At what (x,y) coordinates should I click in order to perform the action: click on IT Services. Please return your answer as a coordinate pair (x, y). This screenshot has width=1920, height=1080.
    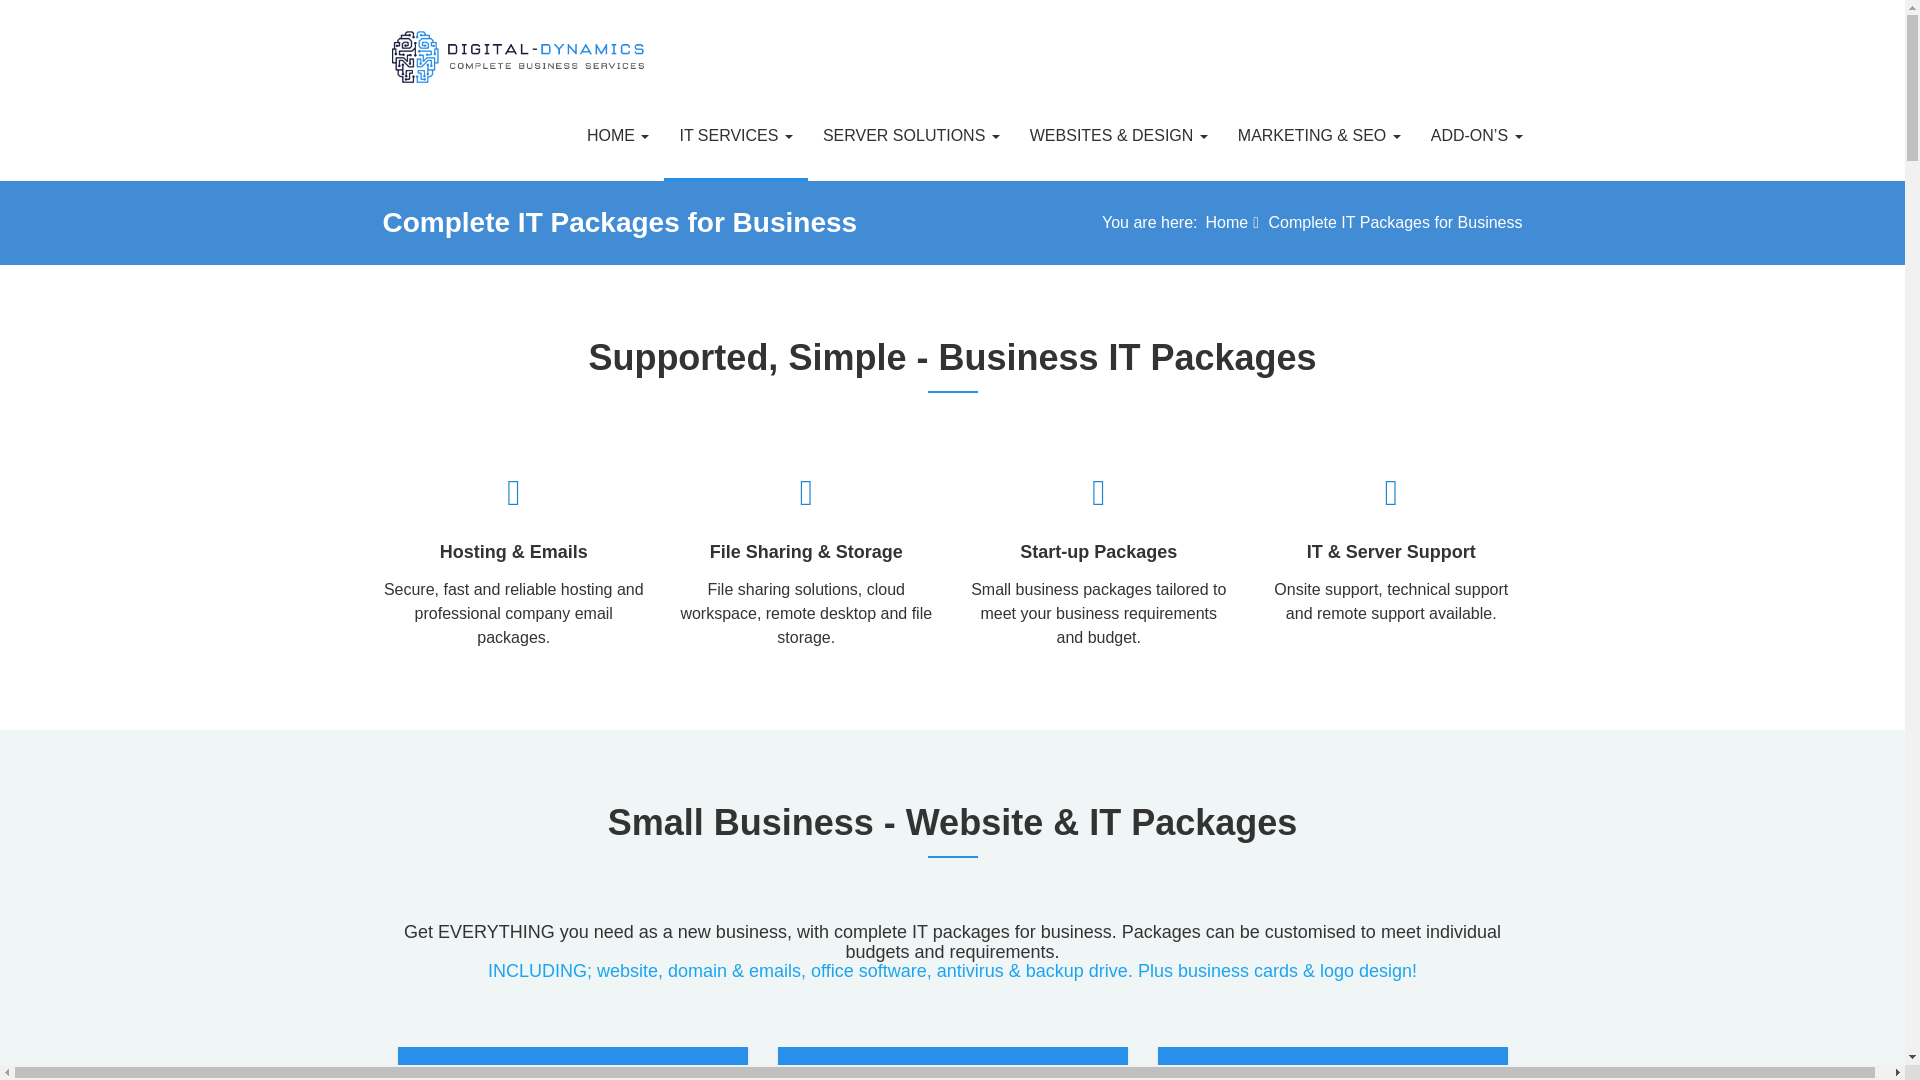
    Looking at the image, I should click on (735, 135).